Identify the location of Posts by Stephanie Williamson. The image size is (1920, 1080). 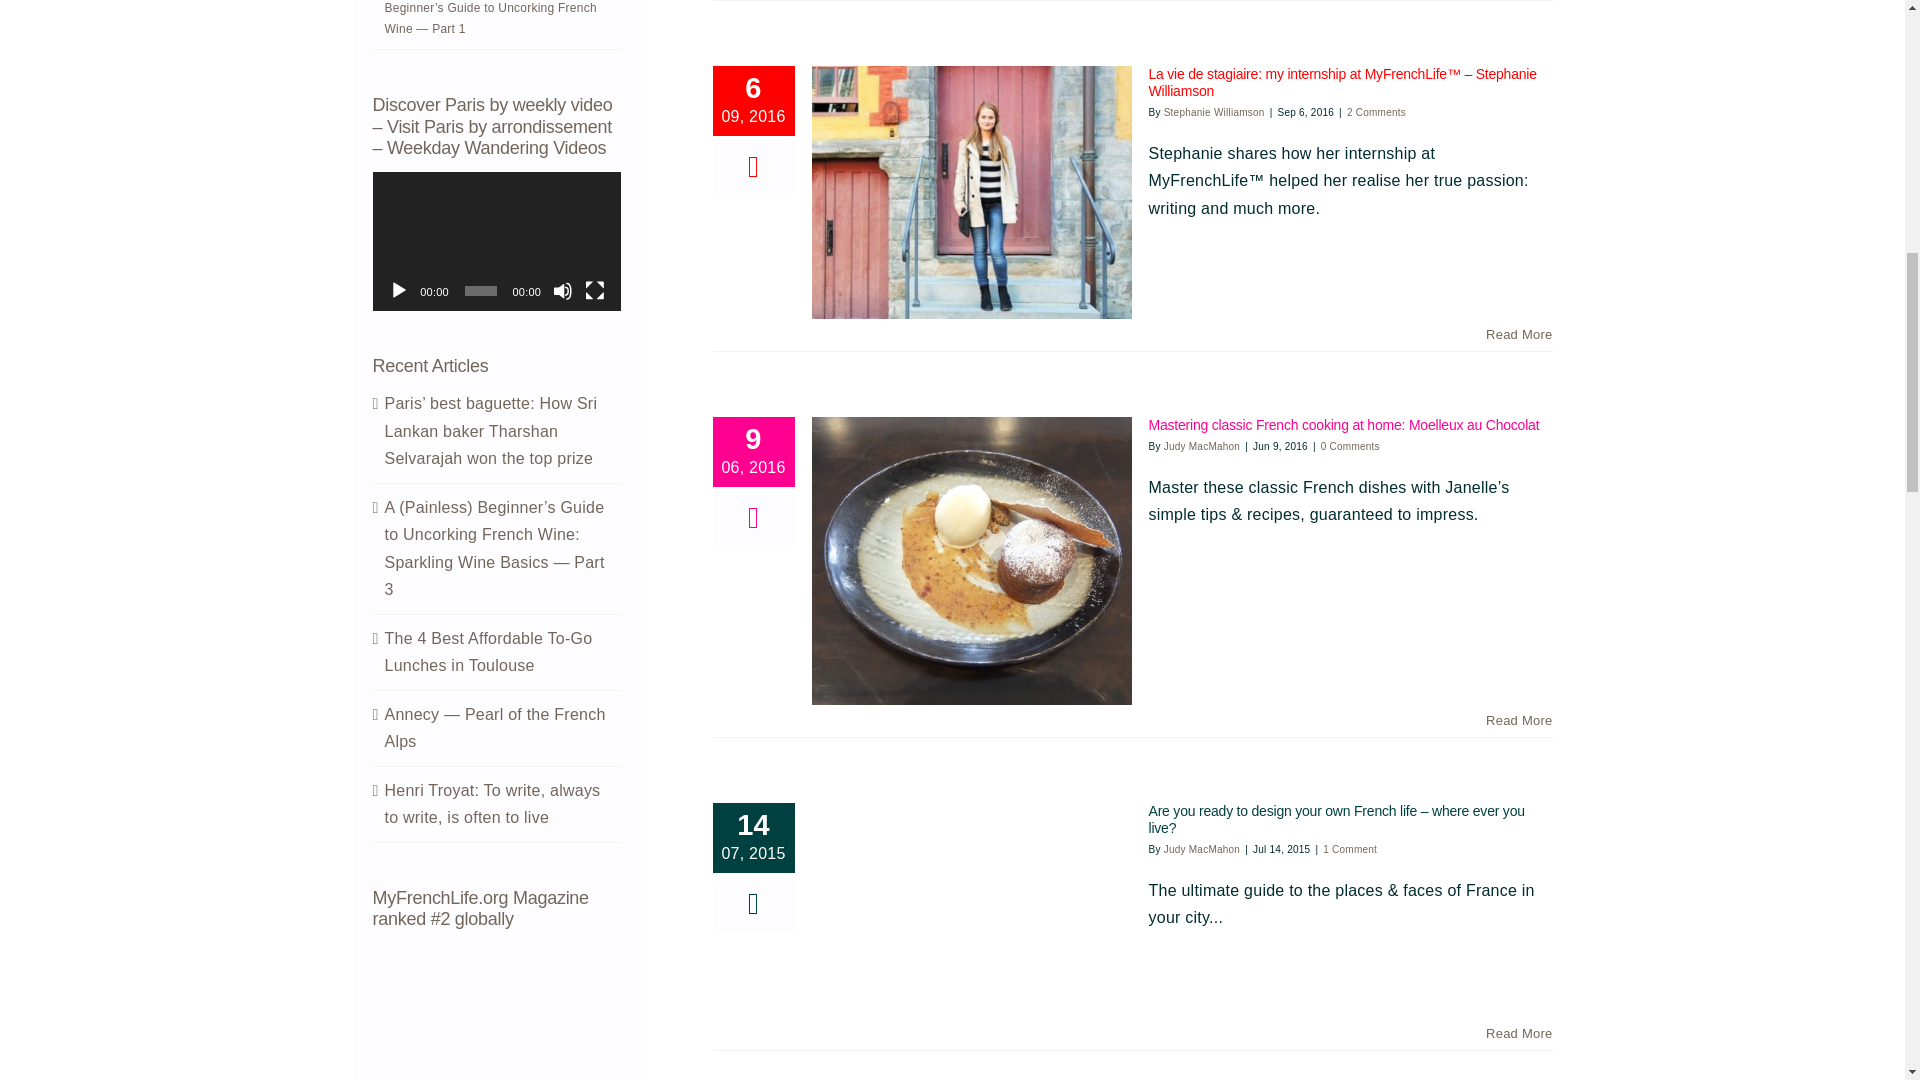
(1214, 112).